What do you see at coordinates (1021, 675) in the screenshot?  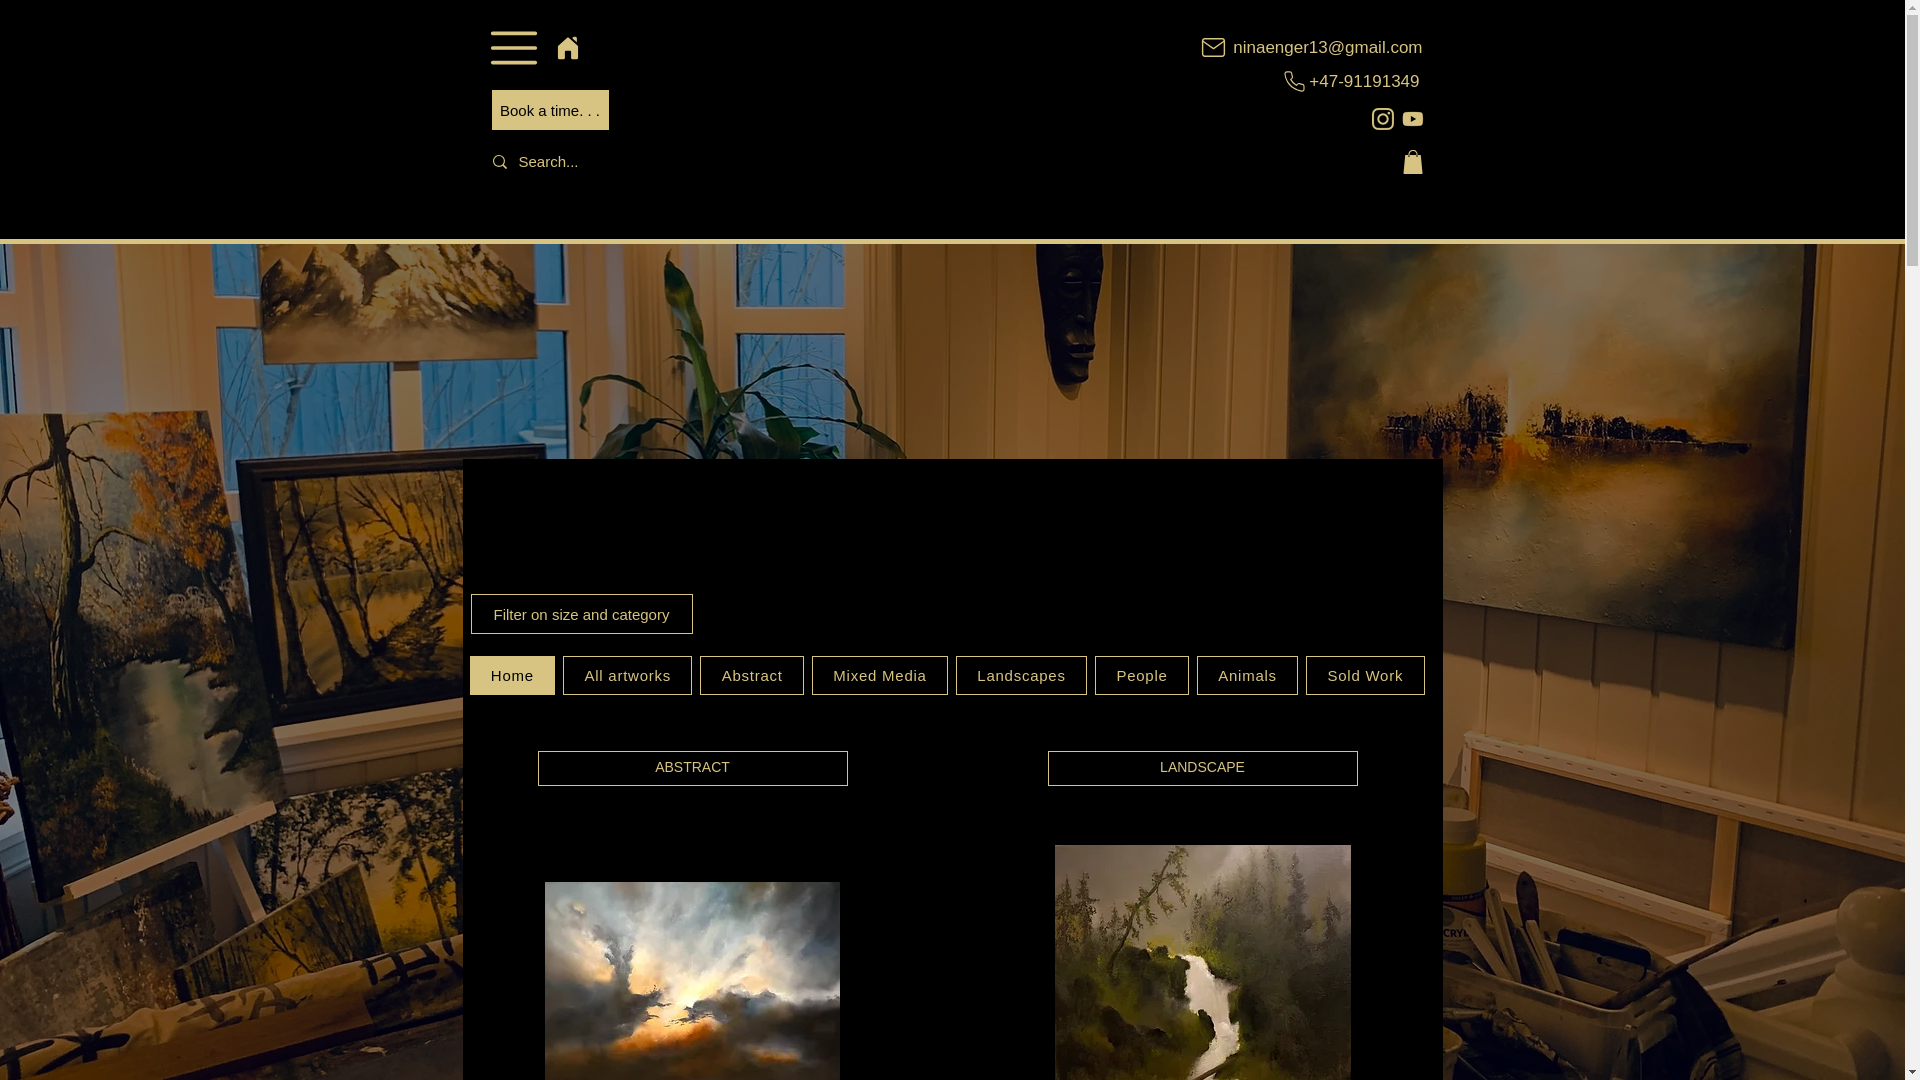 I see `Landscapes` at bounding box center [1021, 675].